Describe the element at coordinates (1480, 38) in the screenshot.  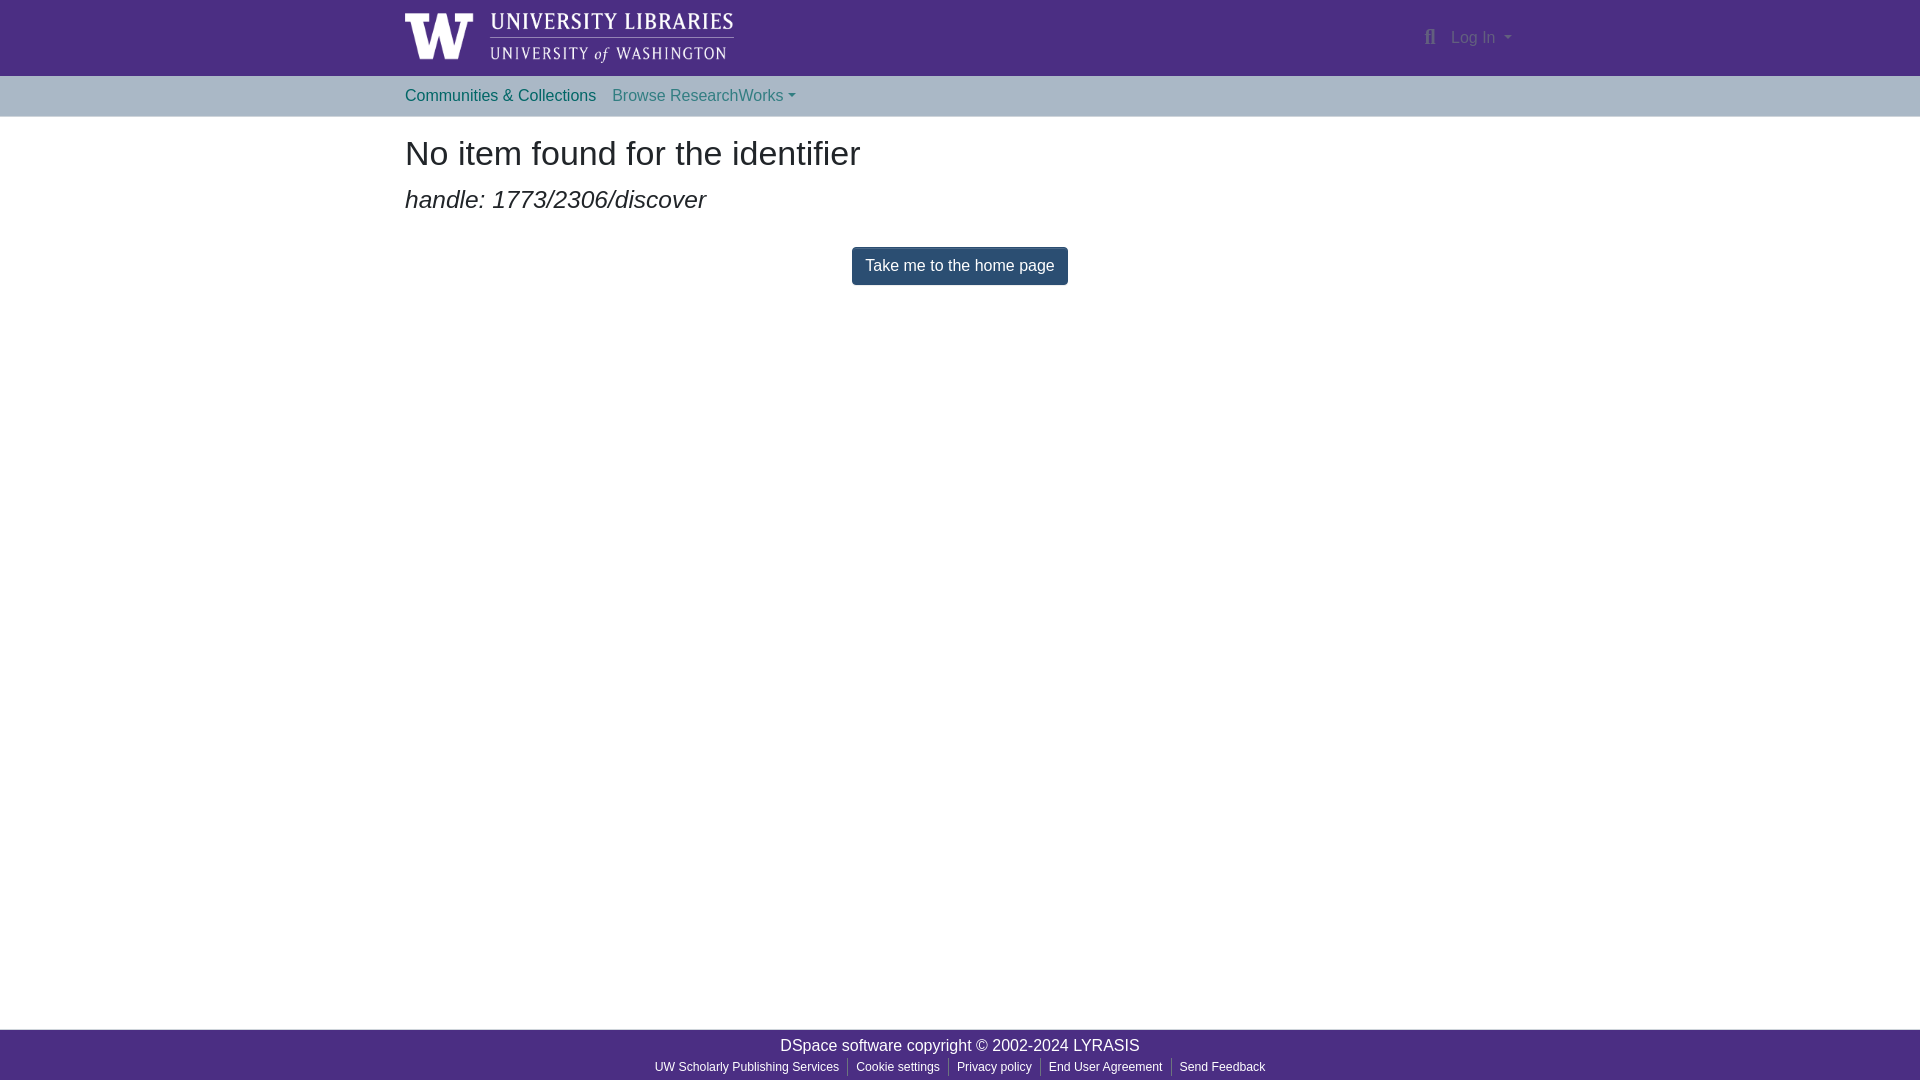
I see `Log In` at that location.